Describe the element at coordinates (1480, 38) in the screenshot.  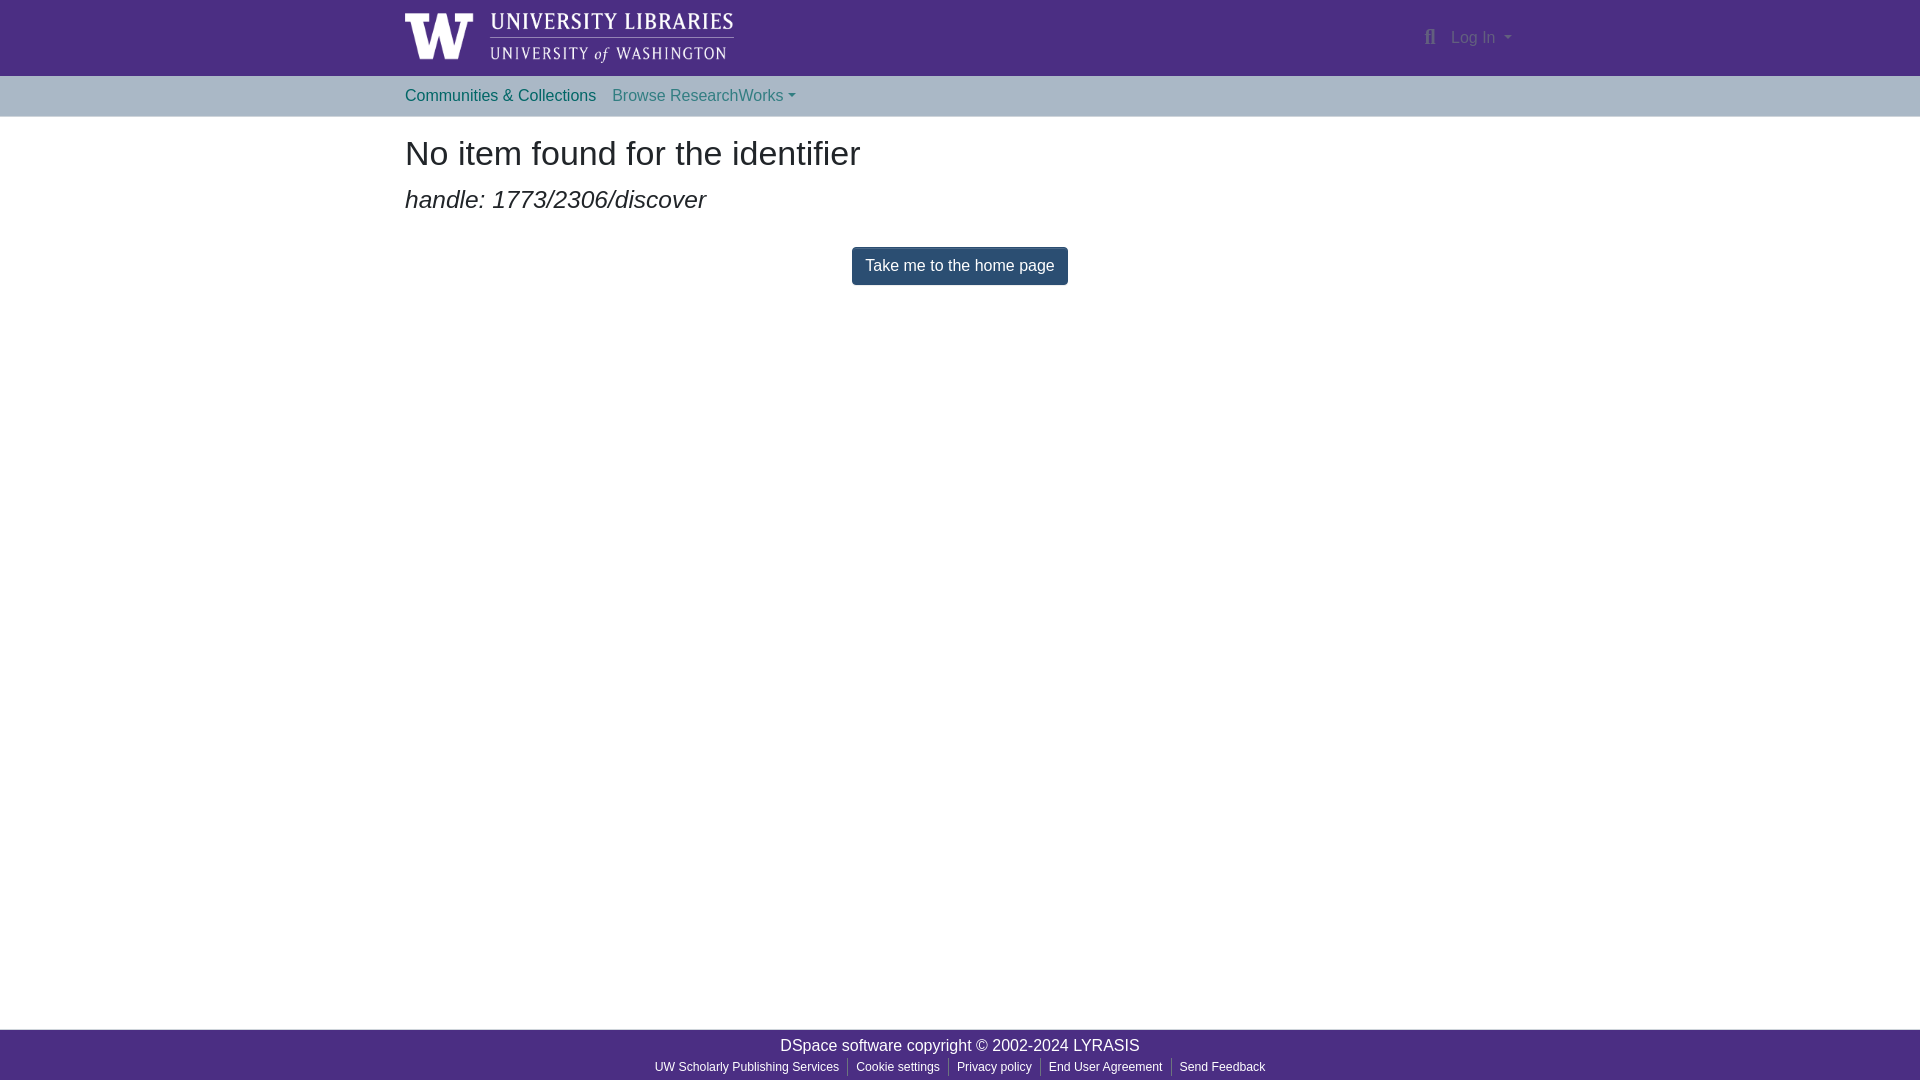
I see `Log In` at that location.